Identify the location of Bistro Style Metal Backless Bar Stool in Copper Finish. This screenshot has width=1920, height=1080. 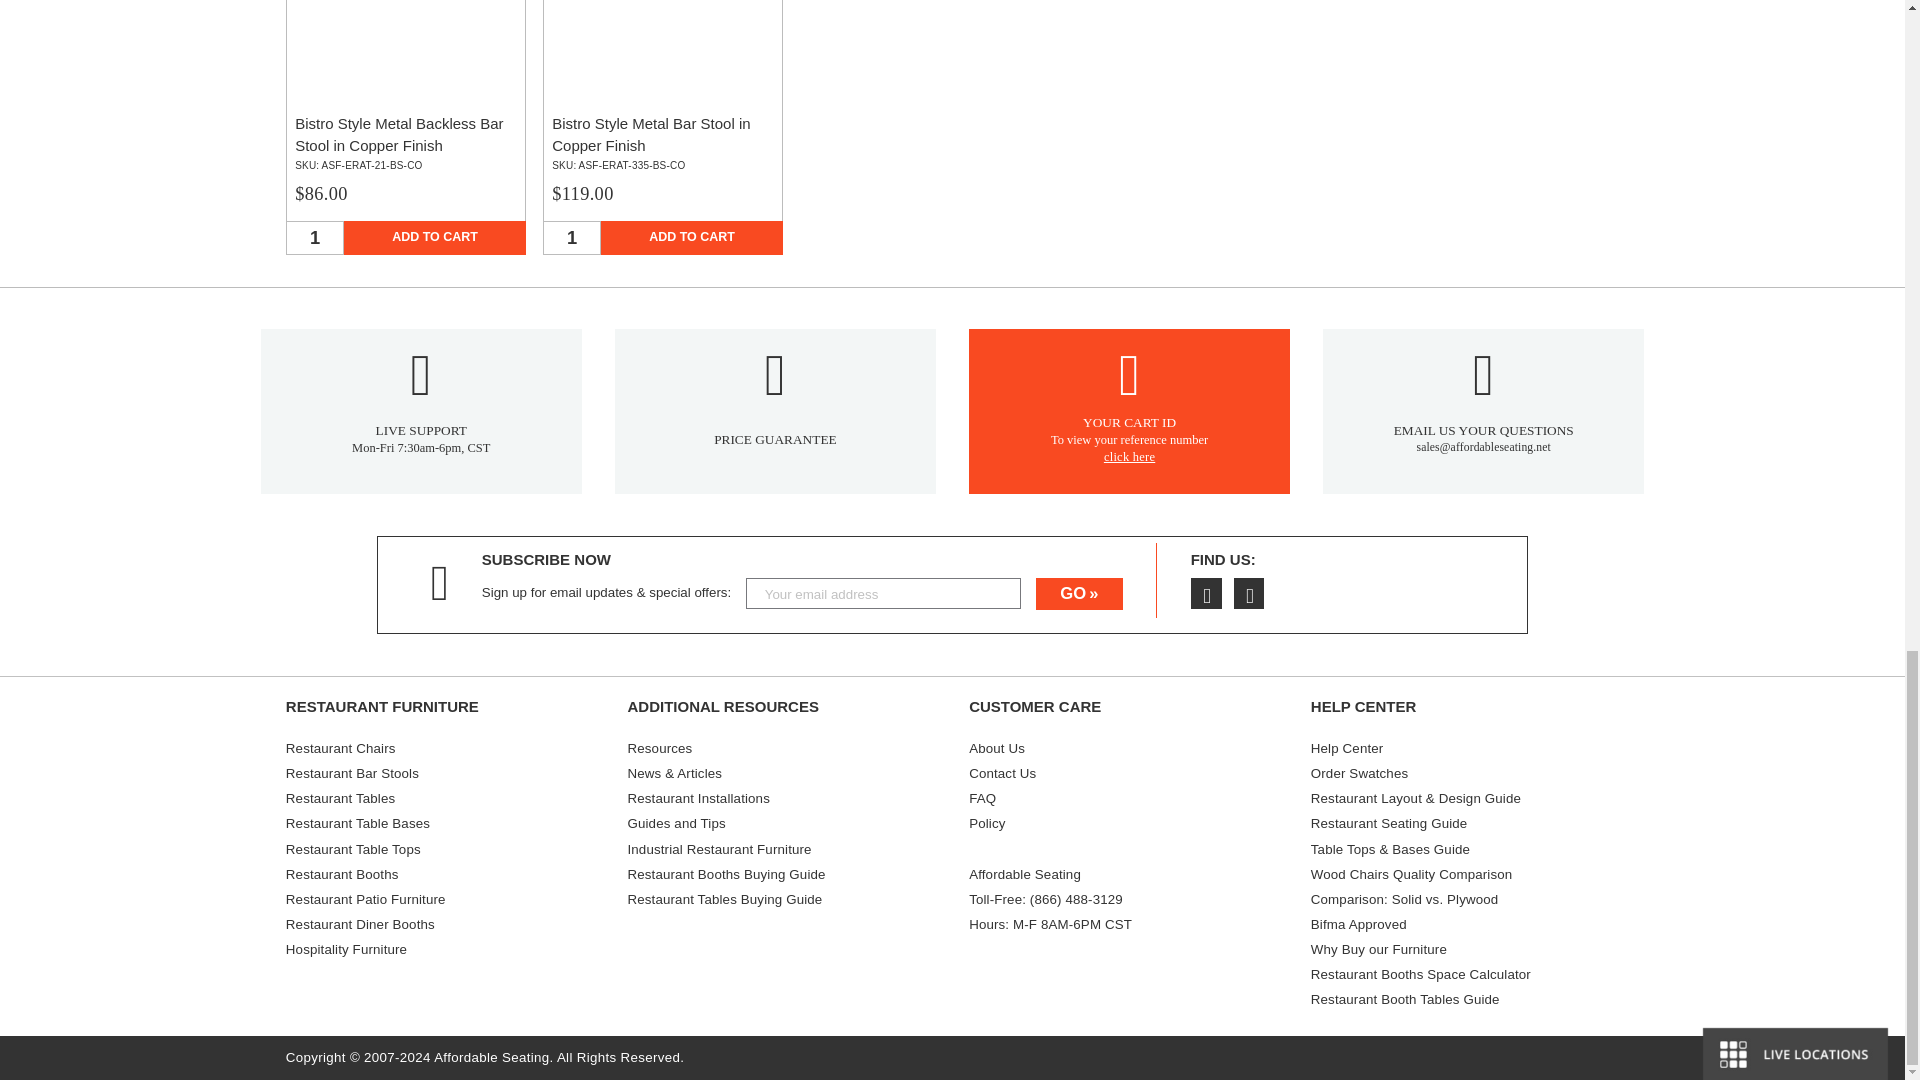
(406, 86).